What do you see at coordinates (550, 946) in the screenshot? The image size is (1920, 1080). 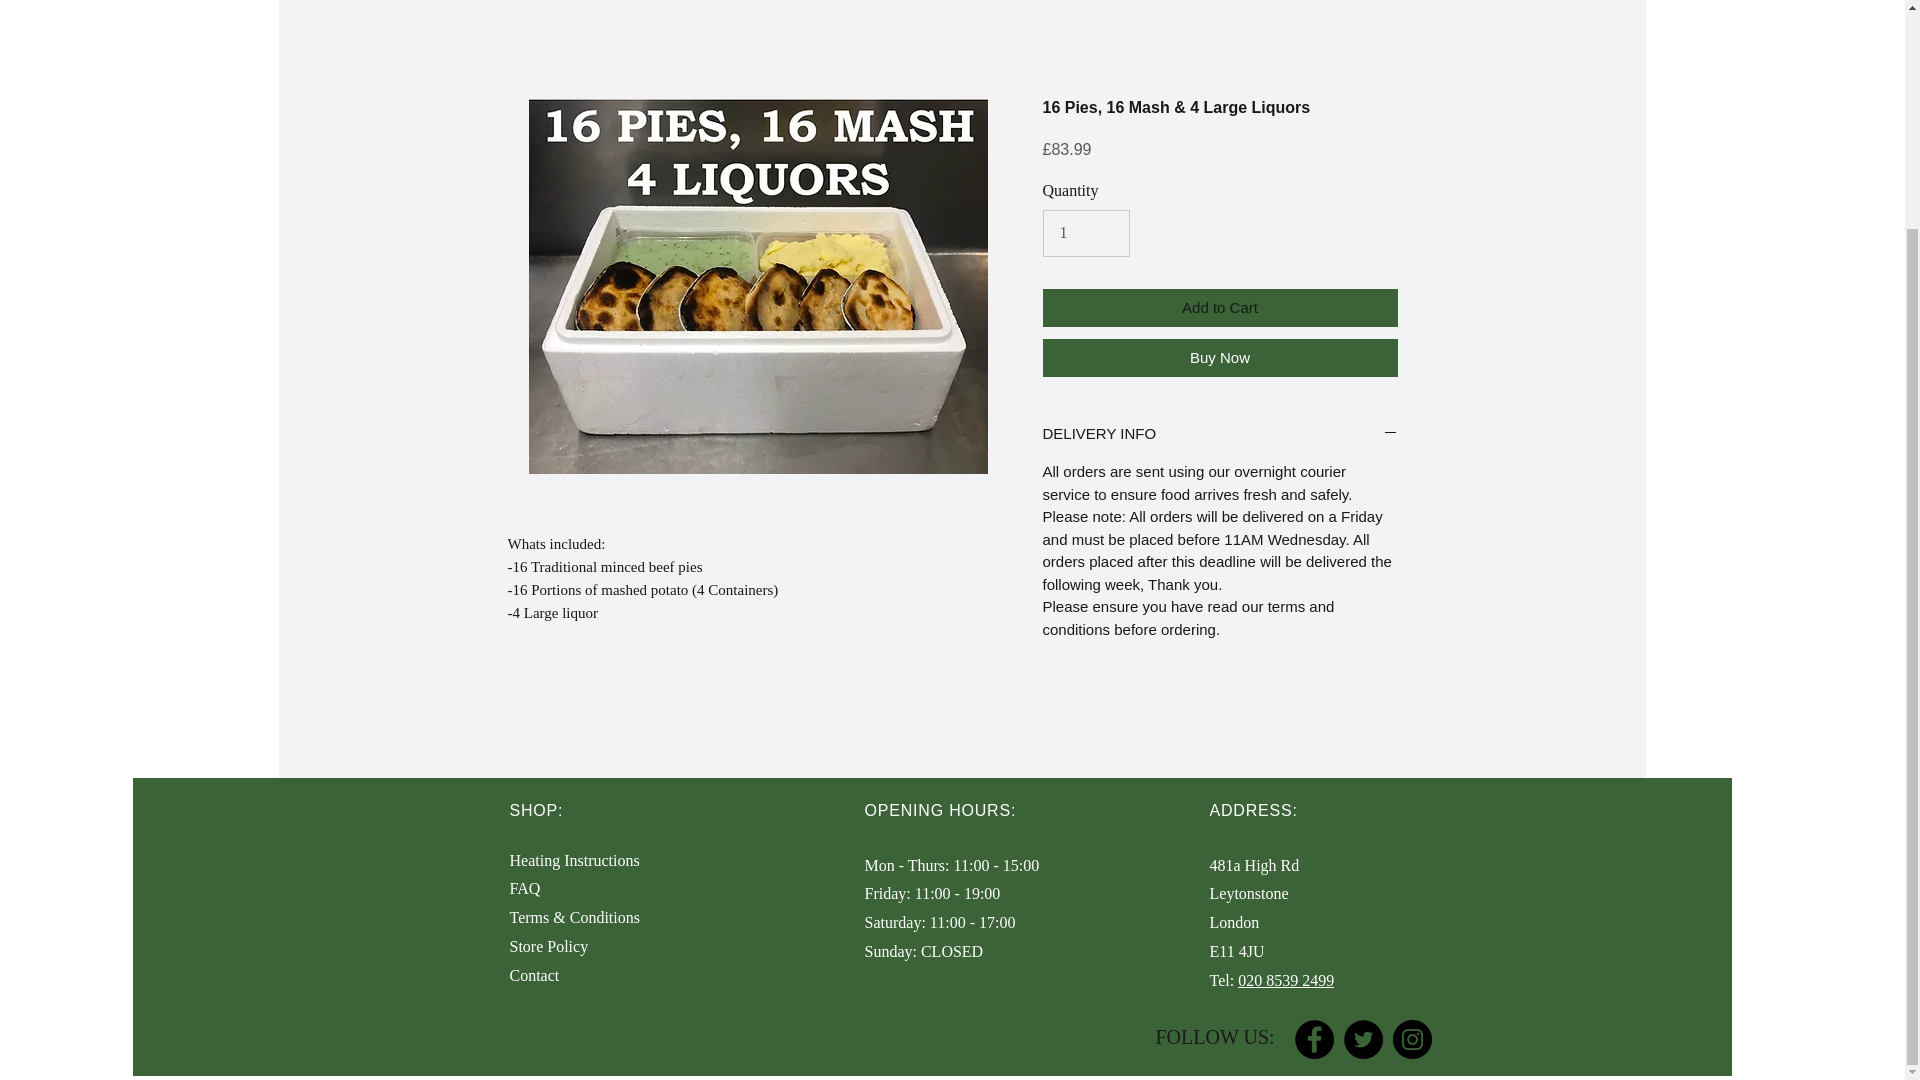 I see `Store Policy` at bounding box center [550, 946].